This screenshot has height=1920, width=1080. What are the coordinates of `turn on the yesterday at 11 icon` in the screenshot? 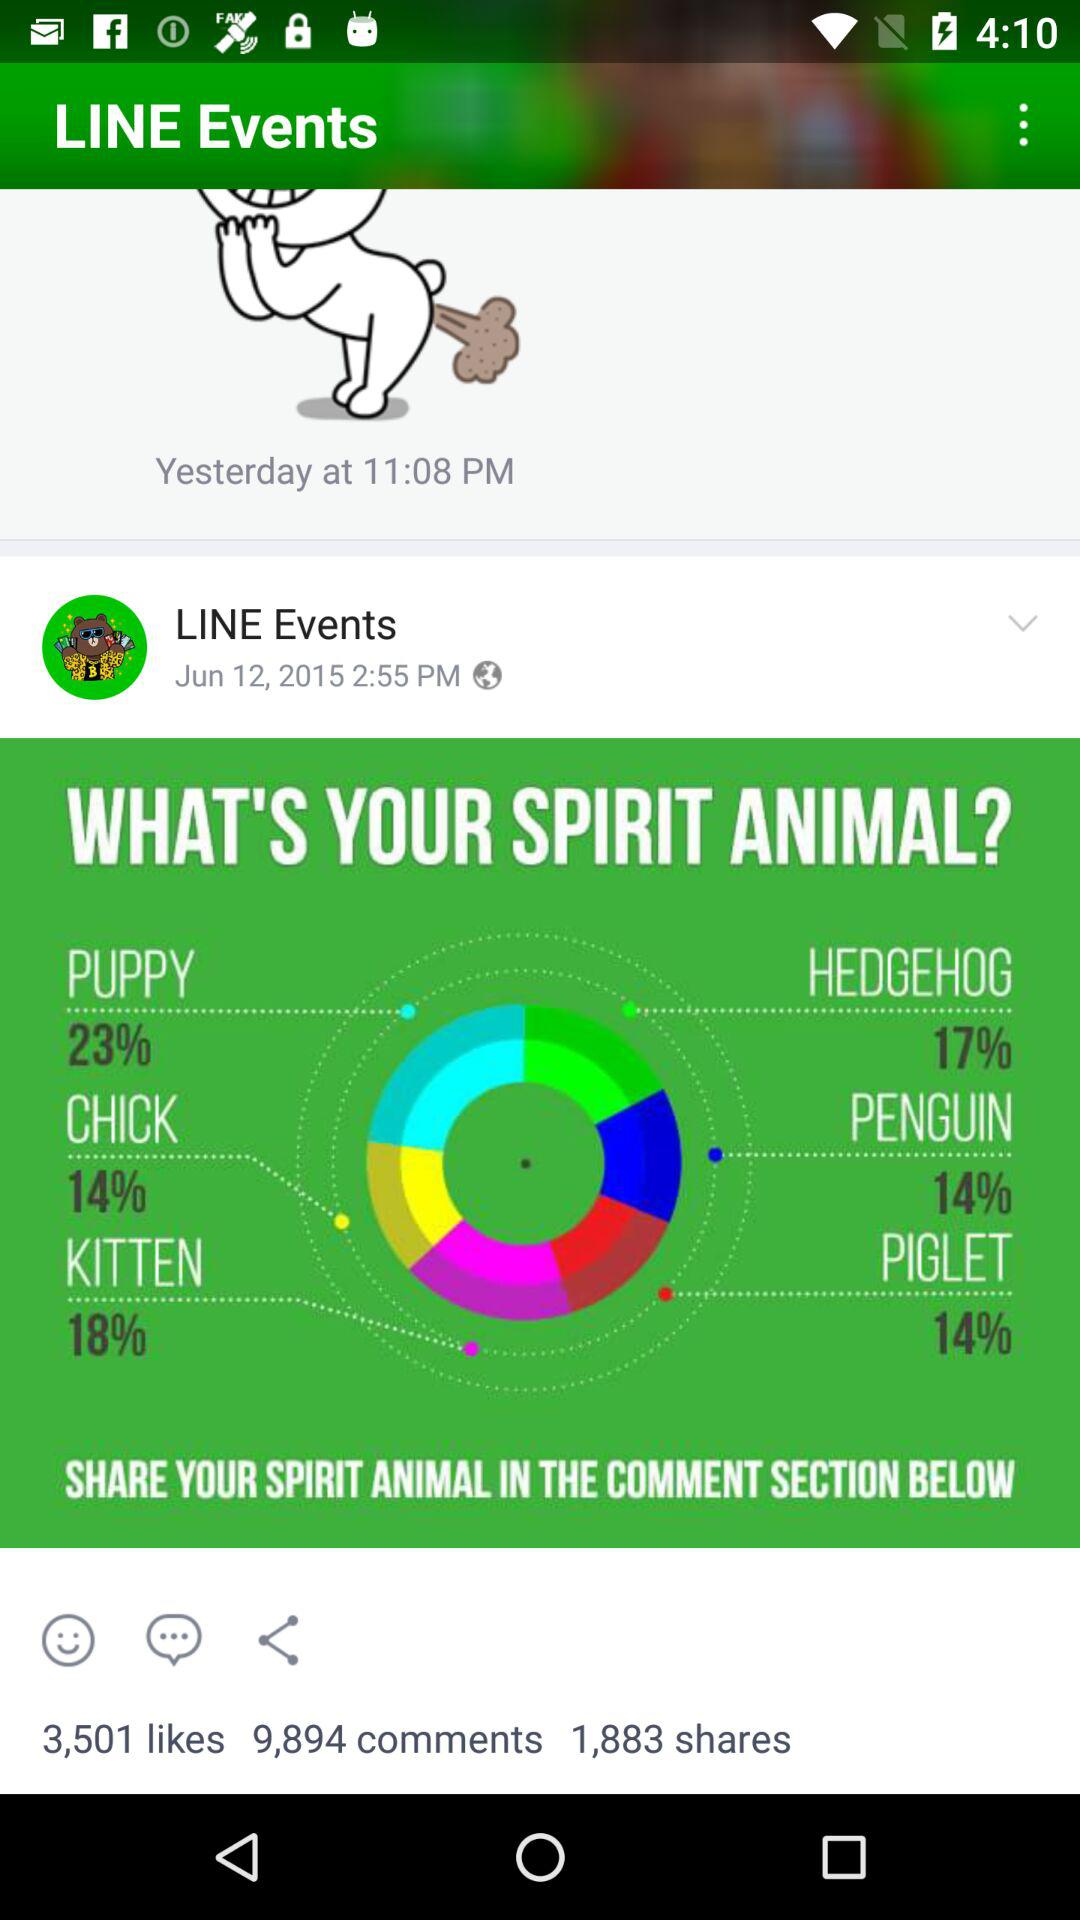 It's located at (335, 478).